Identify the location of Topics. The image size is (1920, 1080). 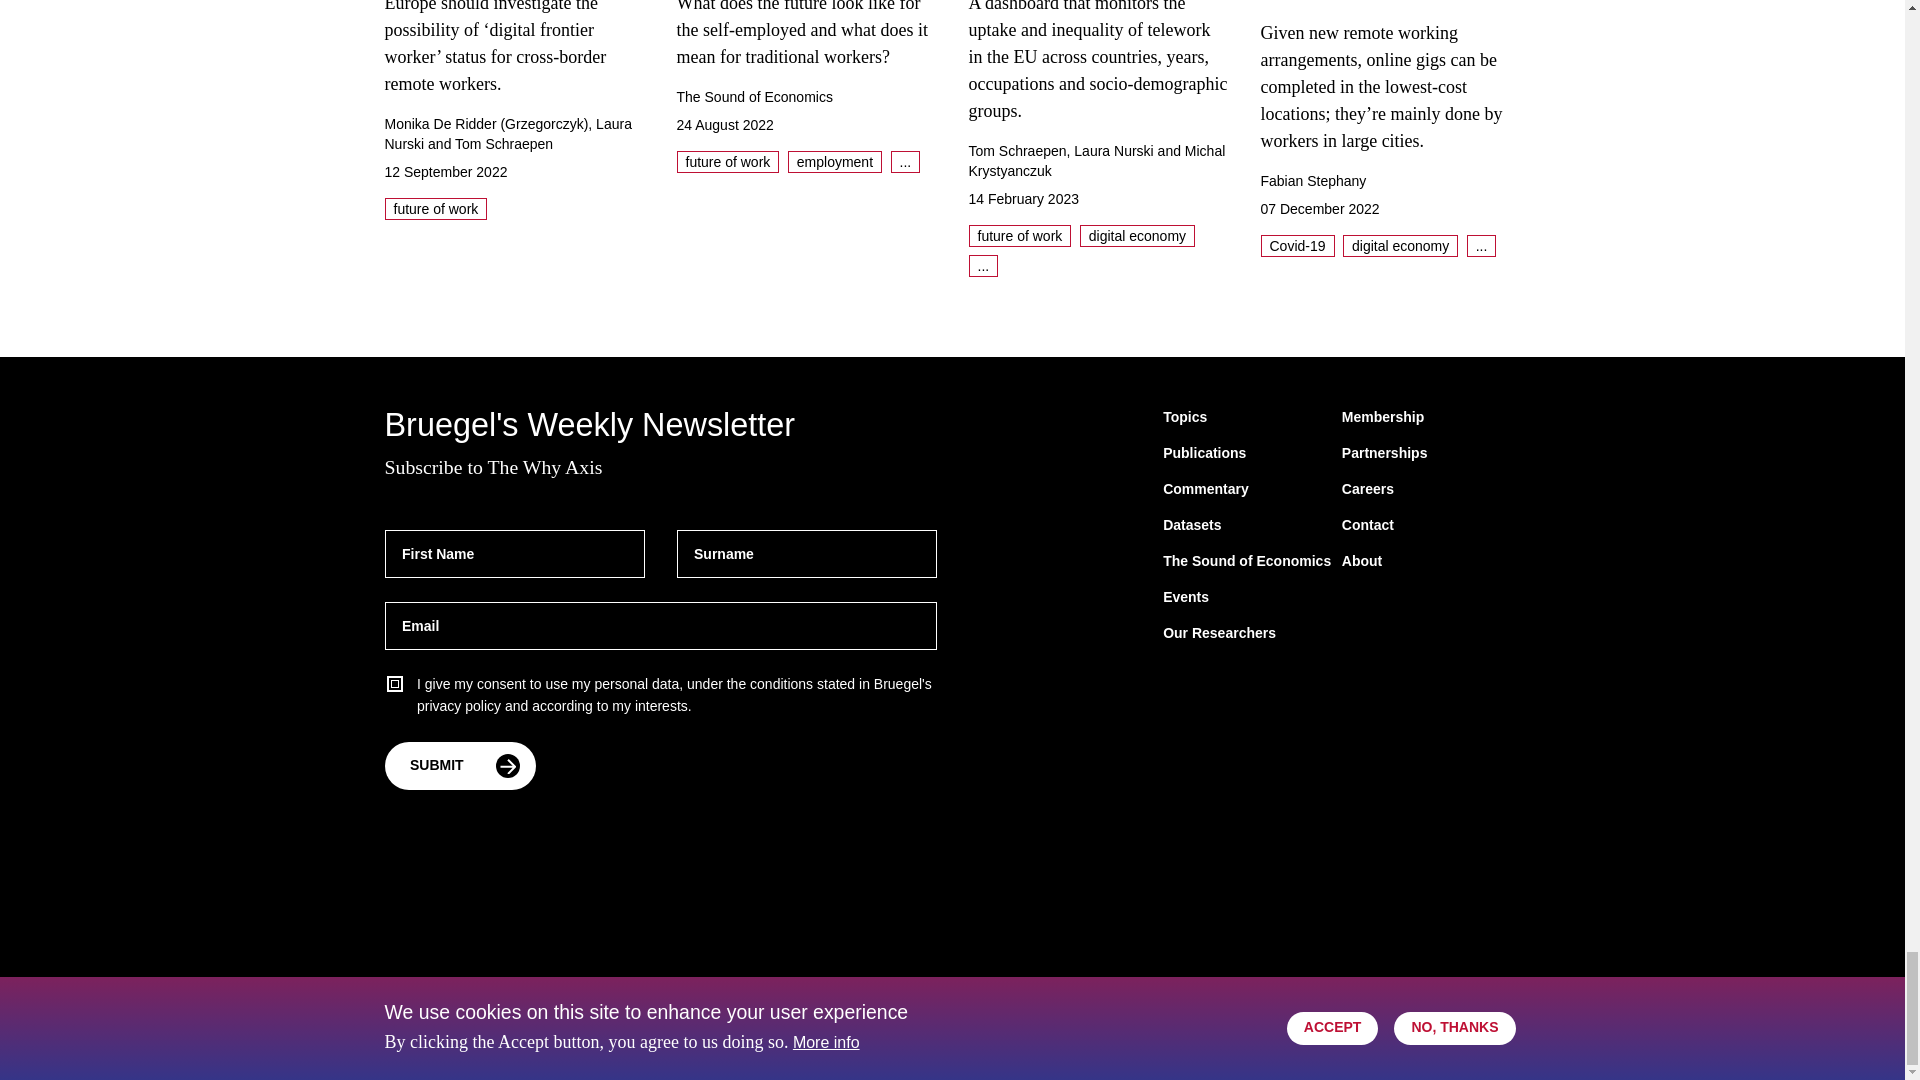
(1185, 418).